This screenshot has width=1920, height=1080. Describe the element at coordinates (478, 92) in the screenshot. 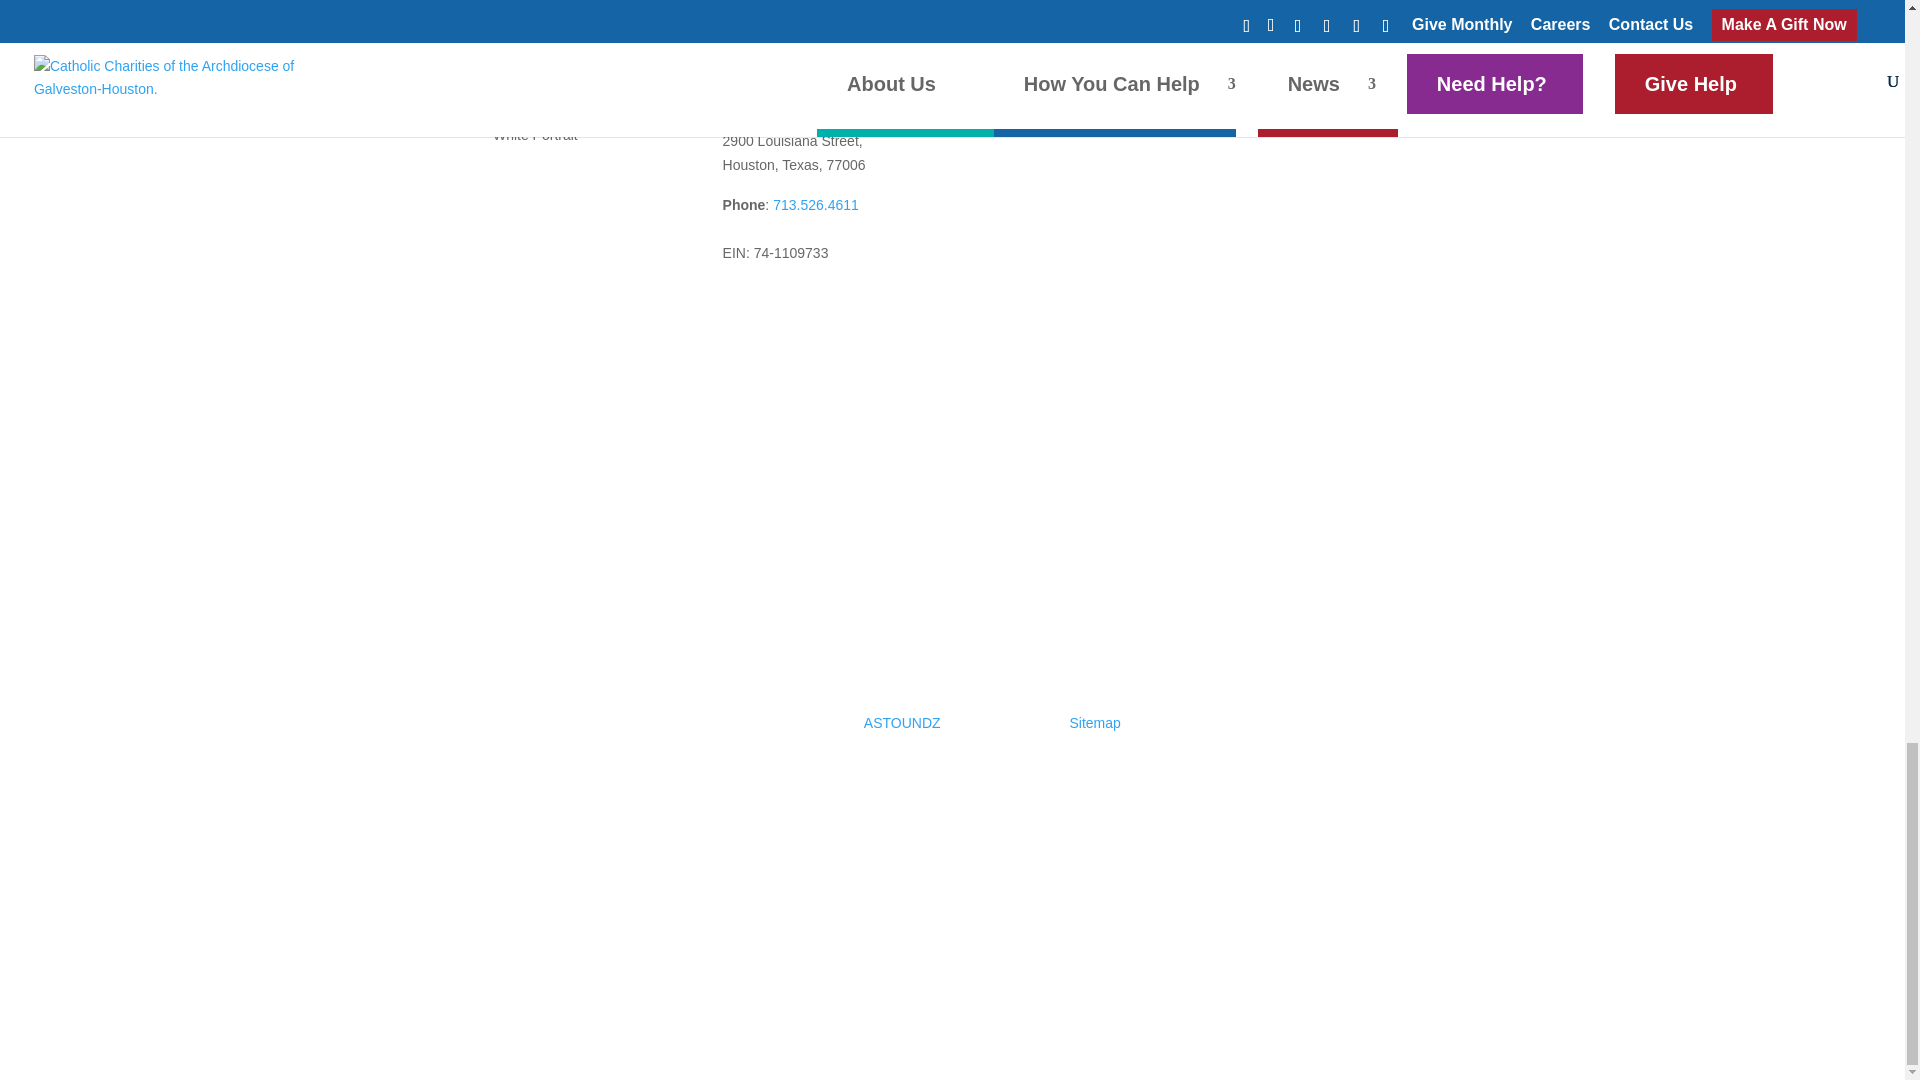

I see `Catholic white logo` at that location.